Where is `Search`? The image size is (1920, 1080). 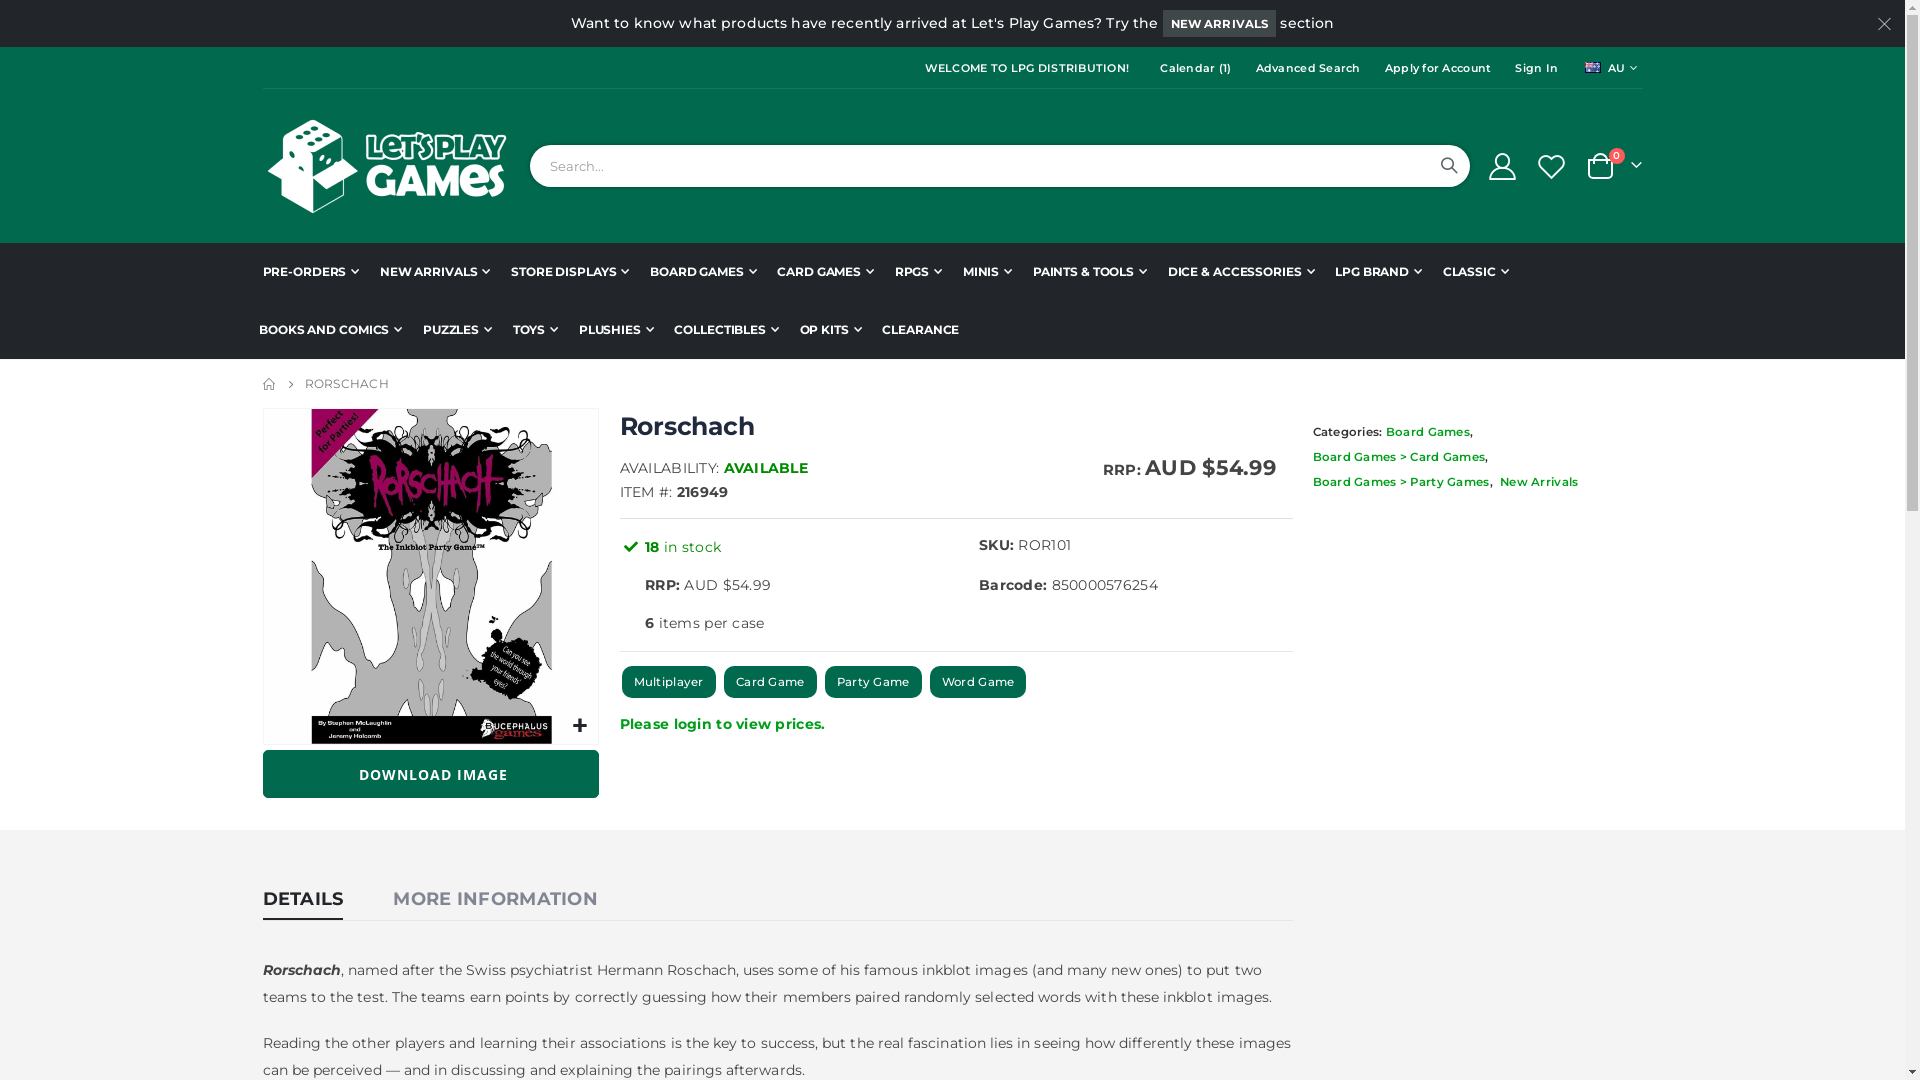
Search is located at coordinates (1449, 166).